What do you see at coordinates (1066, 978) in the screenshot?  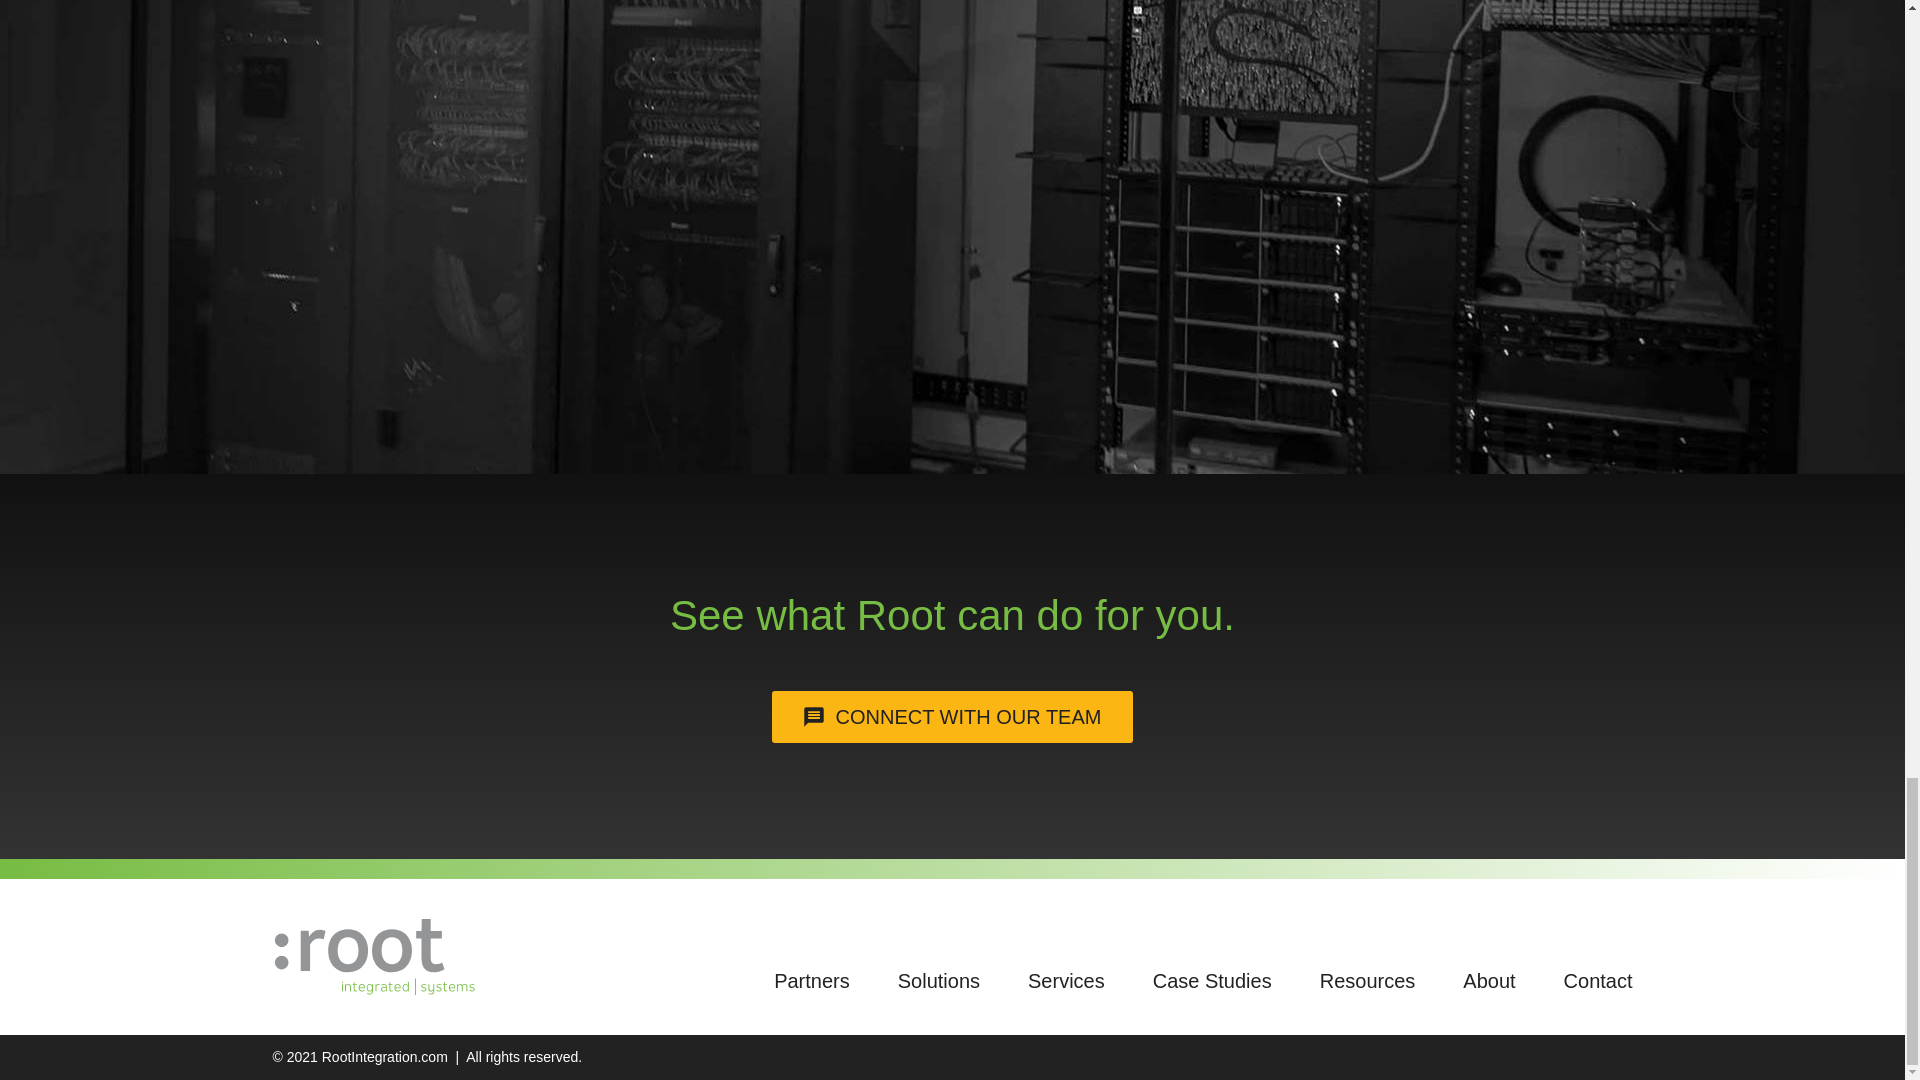 I see `Services` at bounding box center [1066, 978].